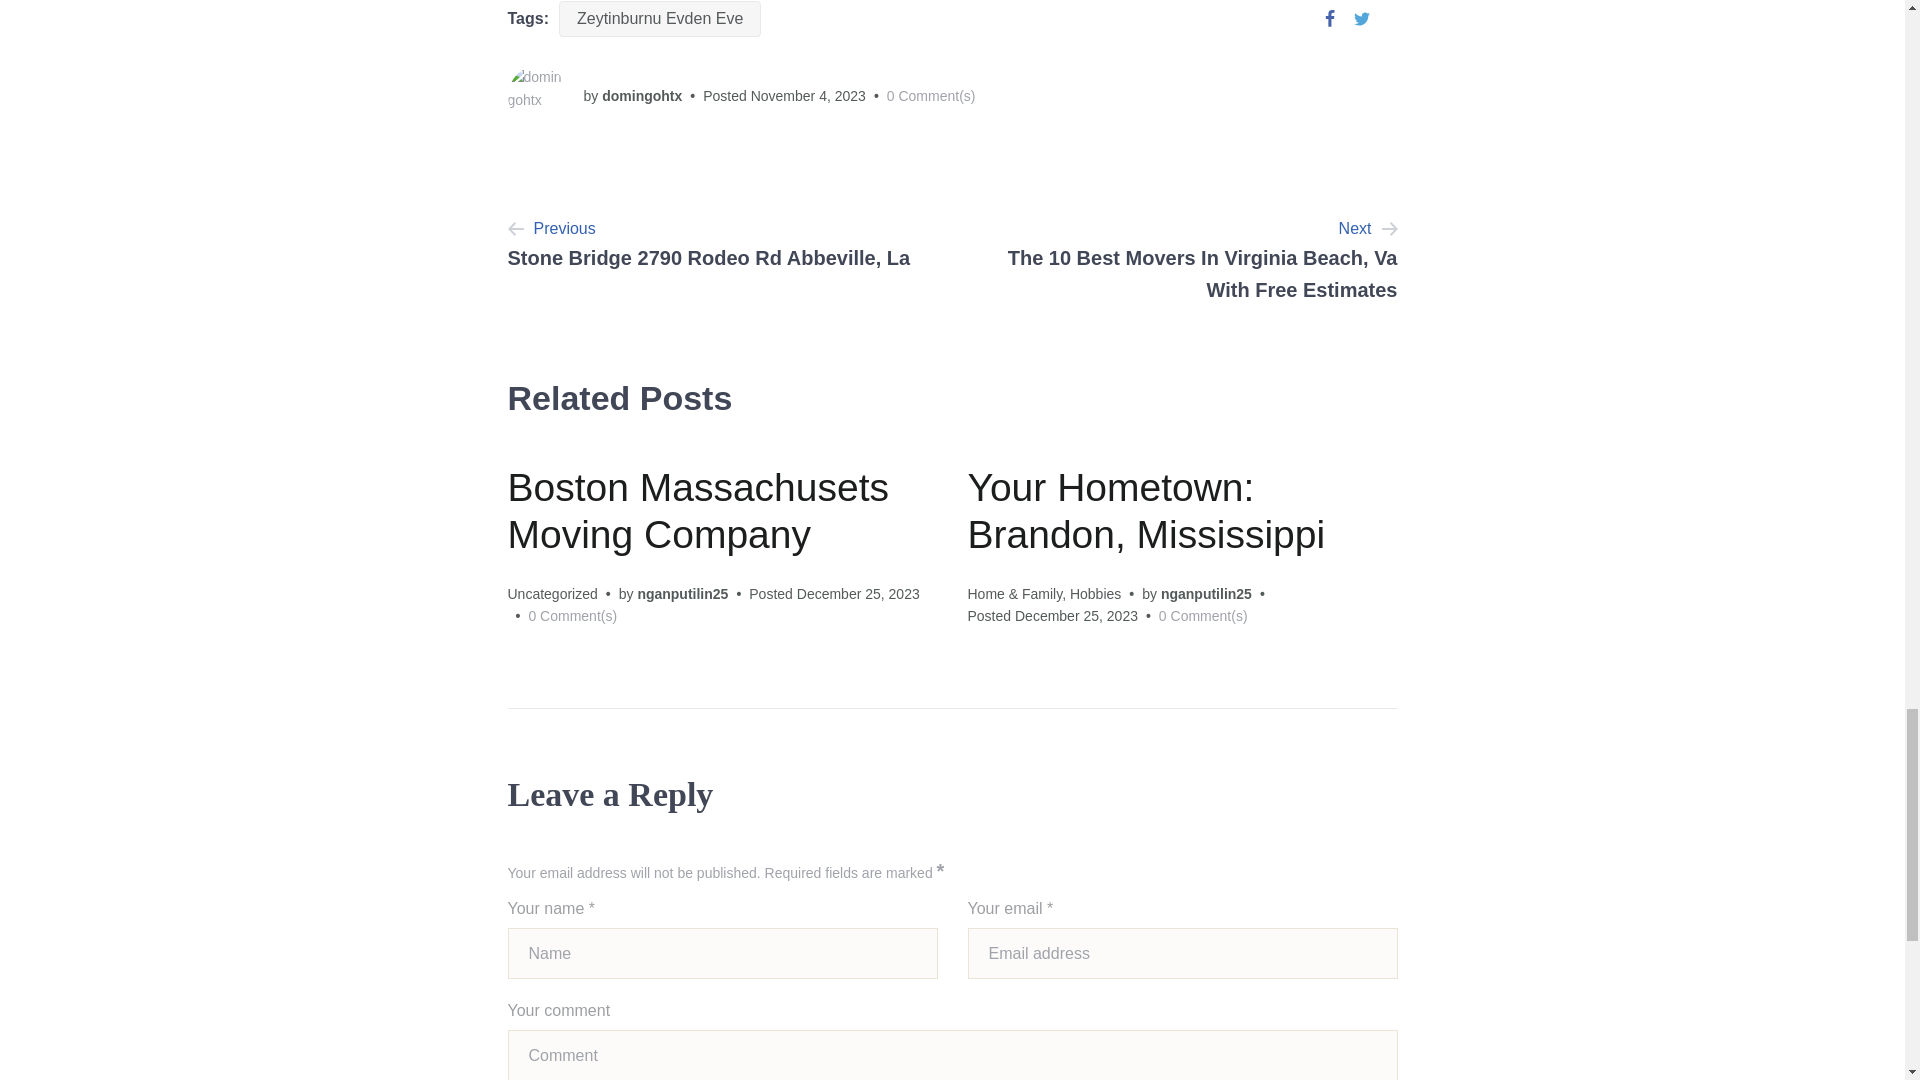  What do you see at coordinates (808, 95) in the screenshot?
I see `November 4, 2023` at bounding box center [808, 95].